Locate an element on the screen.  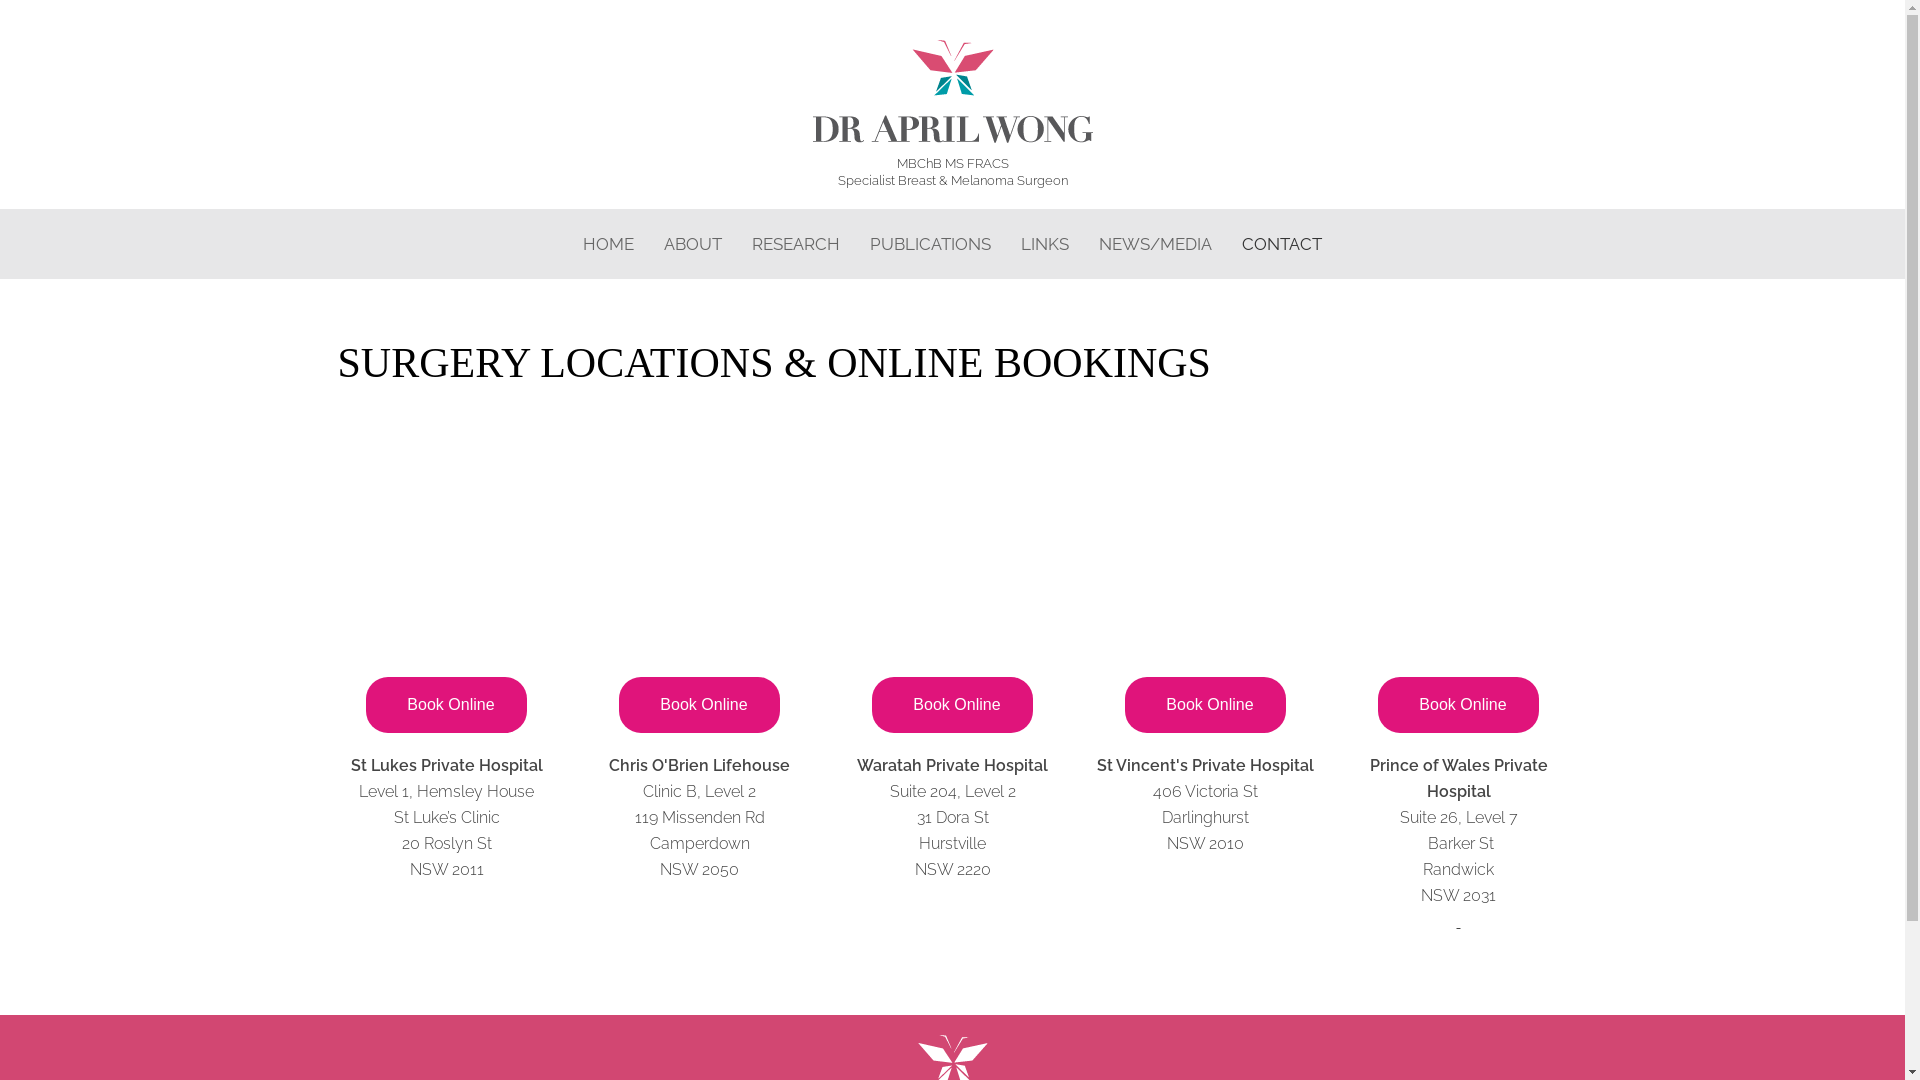
NEWS/MEDIA is located at coordinates (1156, 244).